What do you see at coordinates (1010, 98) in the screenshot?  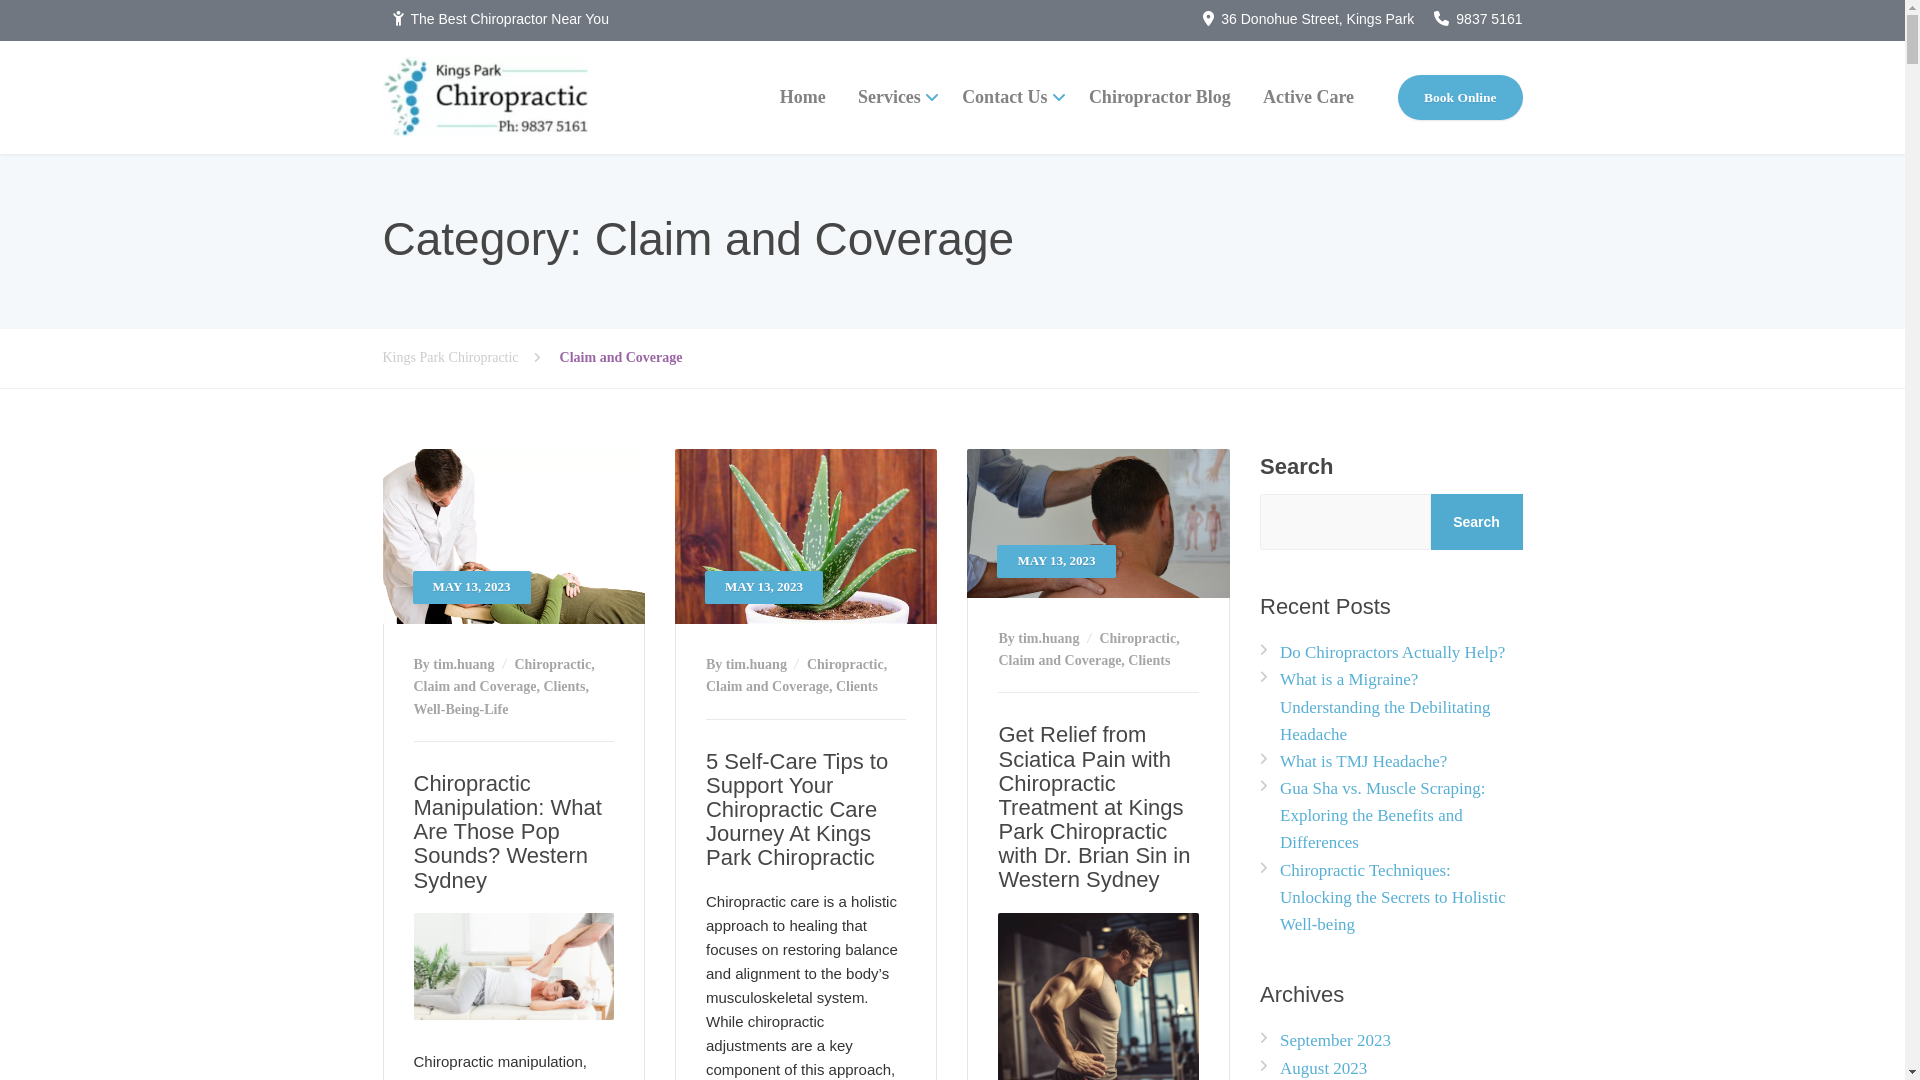 I see `Contact Us` at bounding box center [1010, 98].